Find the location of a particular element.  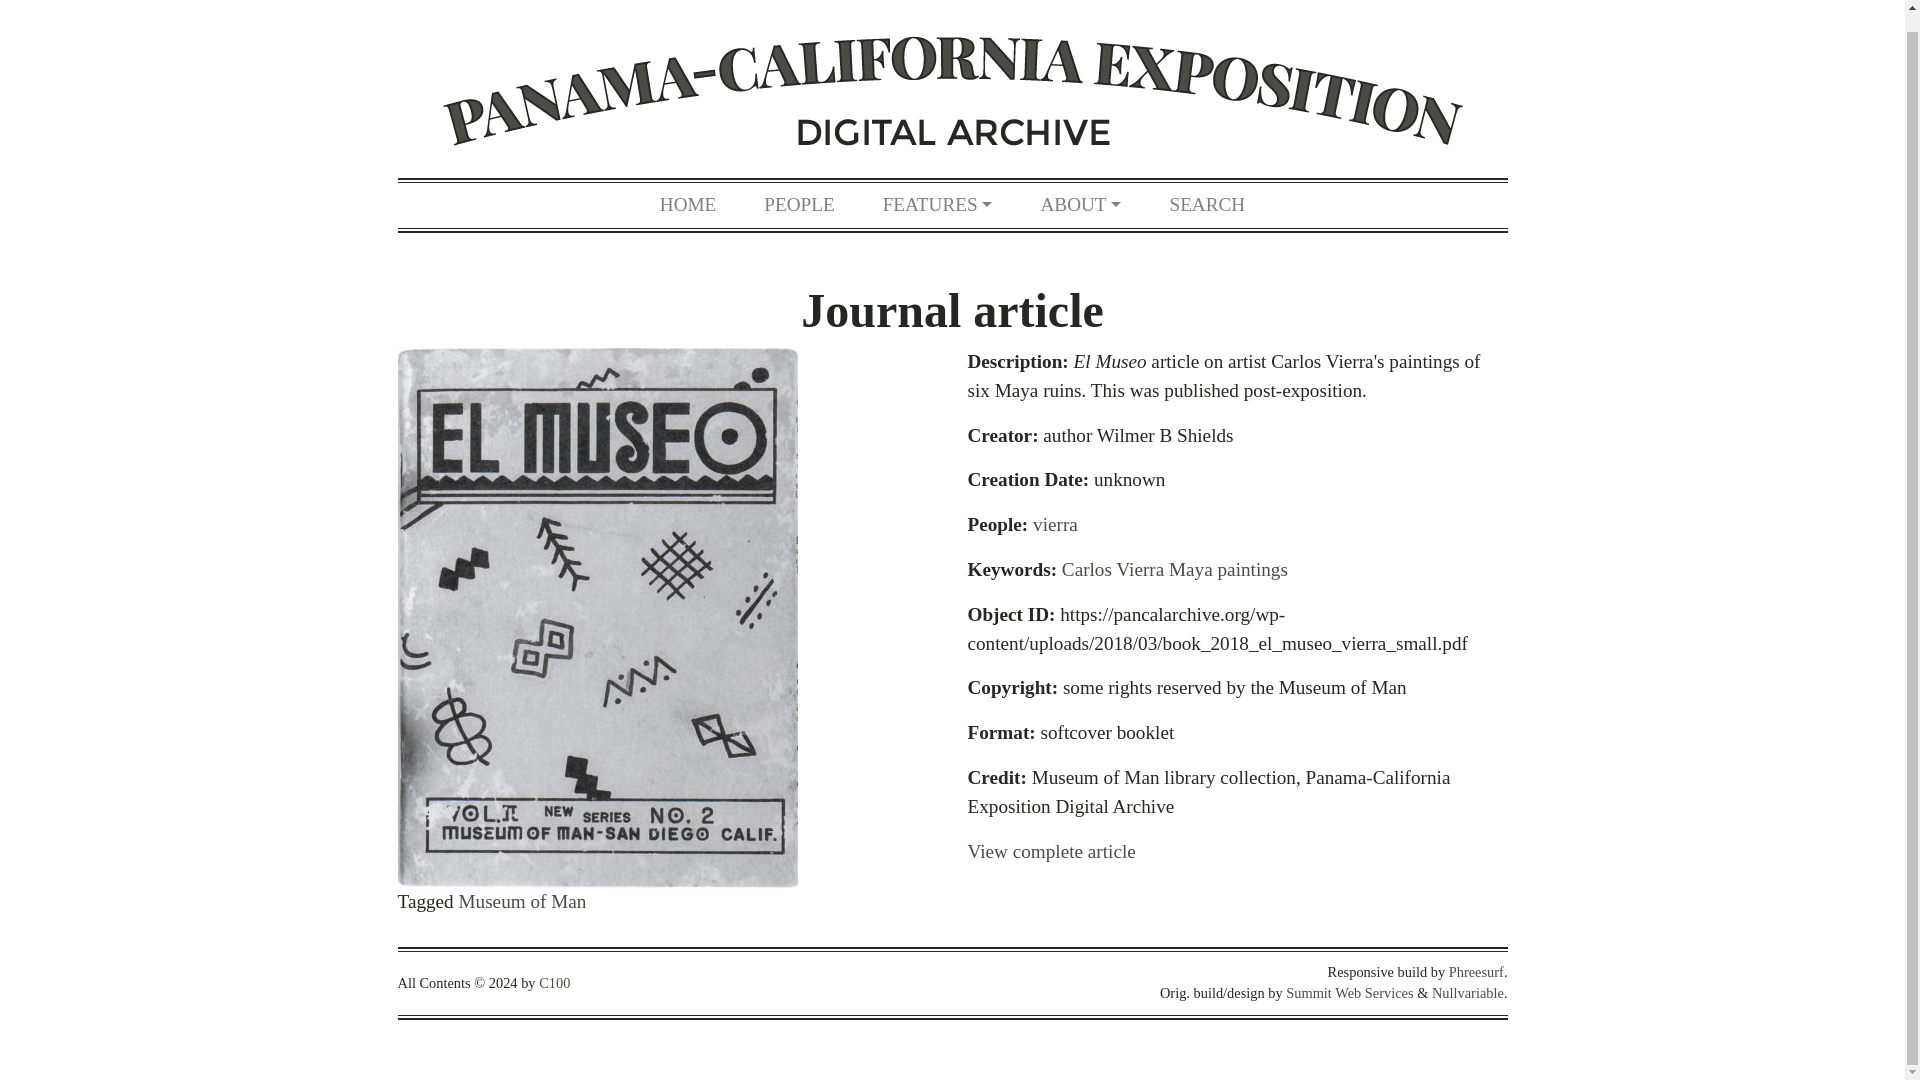

The Committee of One Hundred is located at coordinates (554, 983).